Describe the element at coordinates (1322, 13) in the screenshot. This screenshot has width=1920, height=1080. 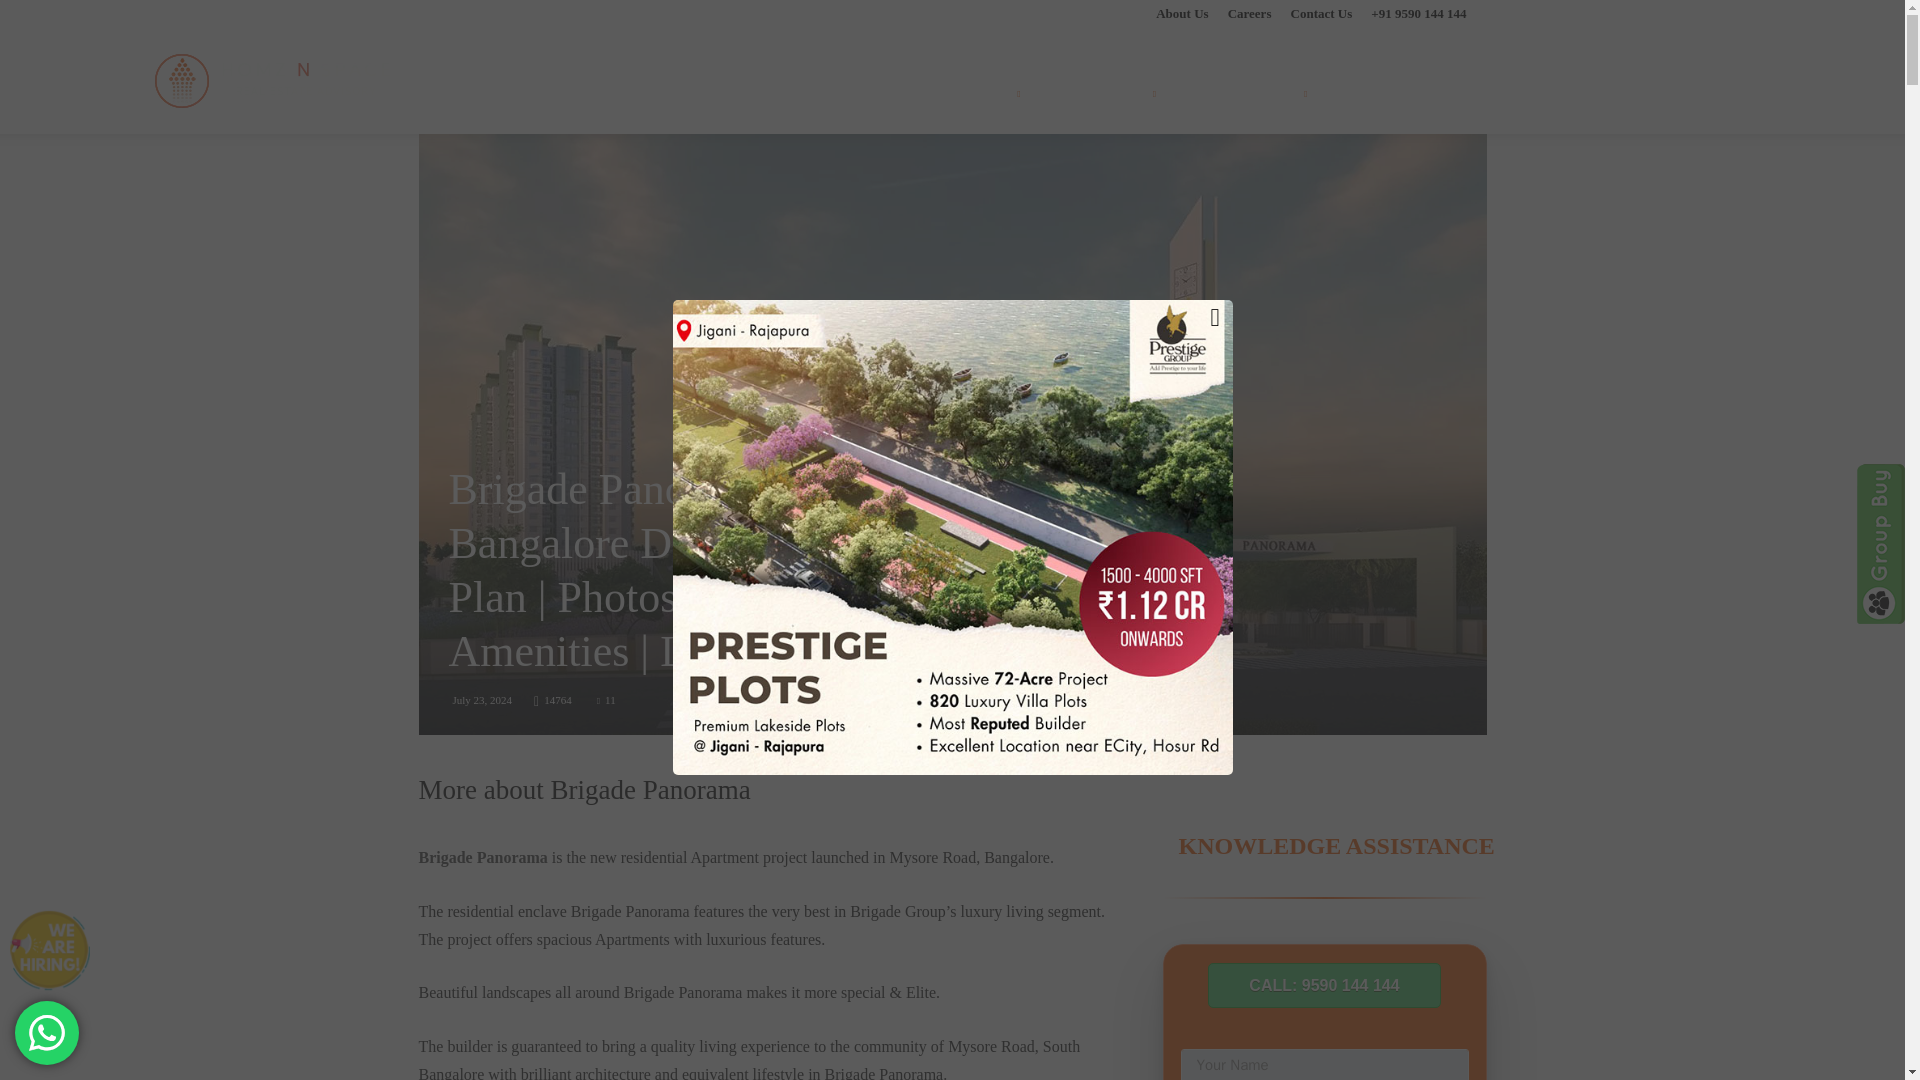
I see `Contact Us` at that location.